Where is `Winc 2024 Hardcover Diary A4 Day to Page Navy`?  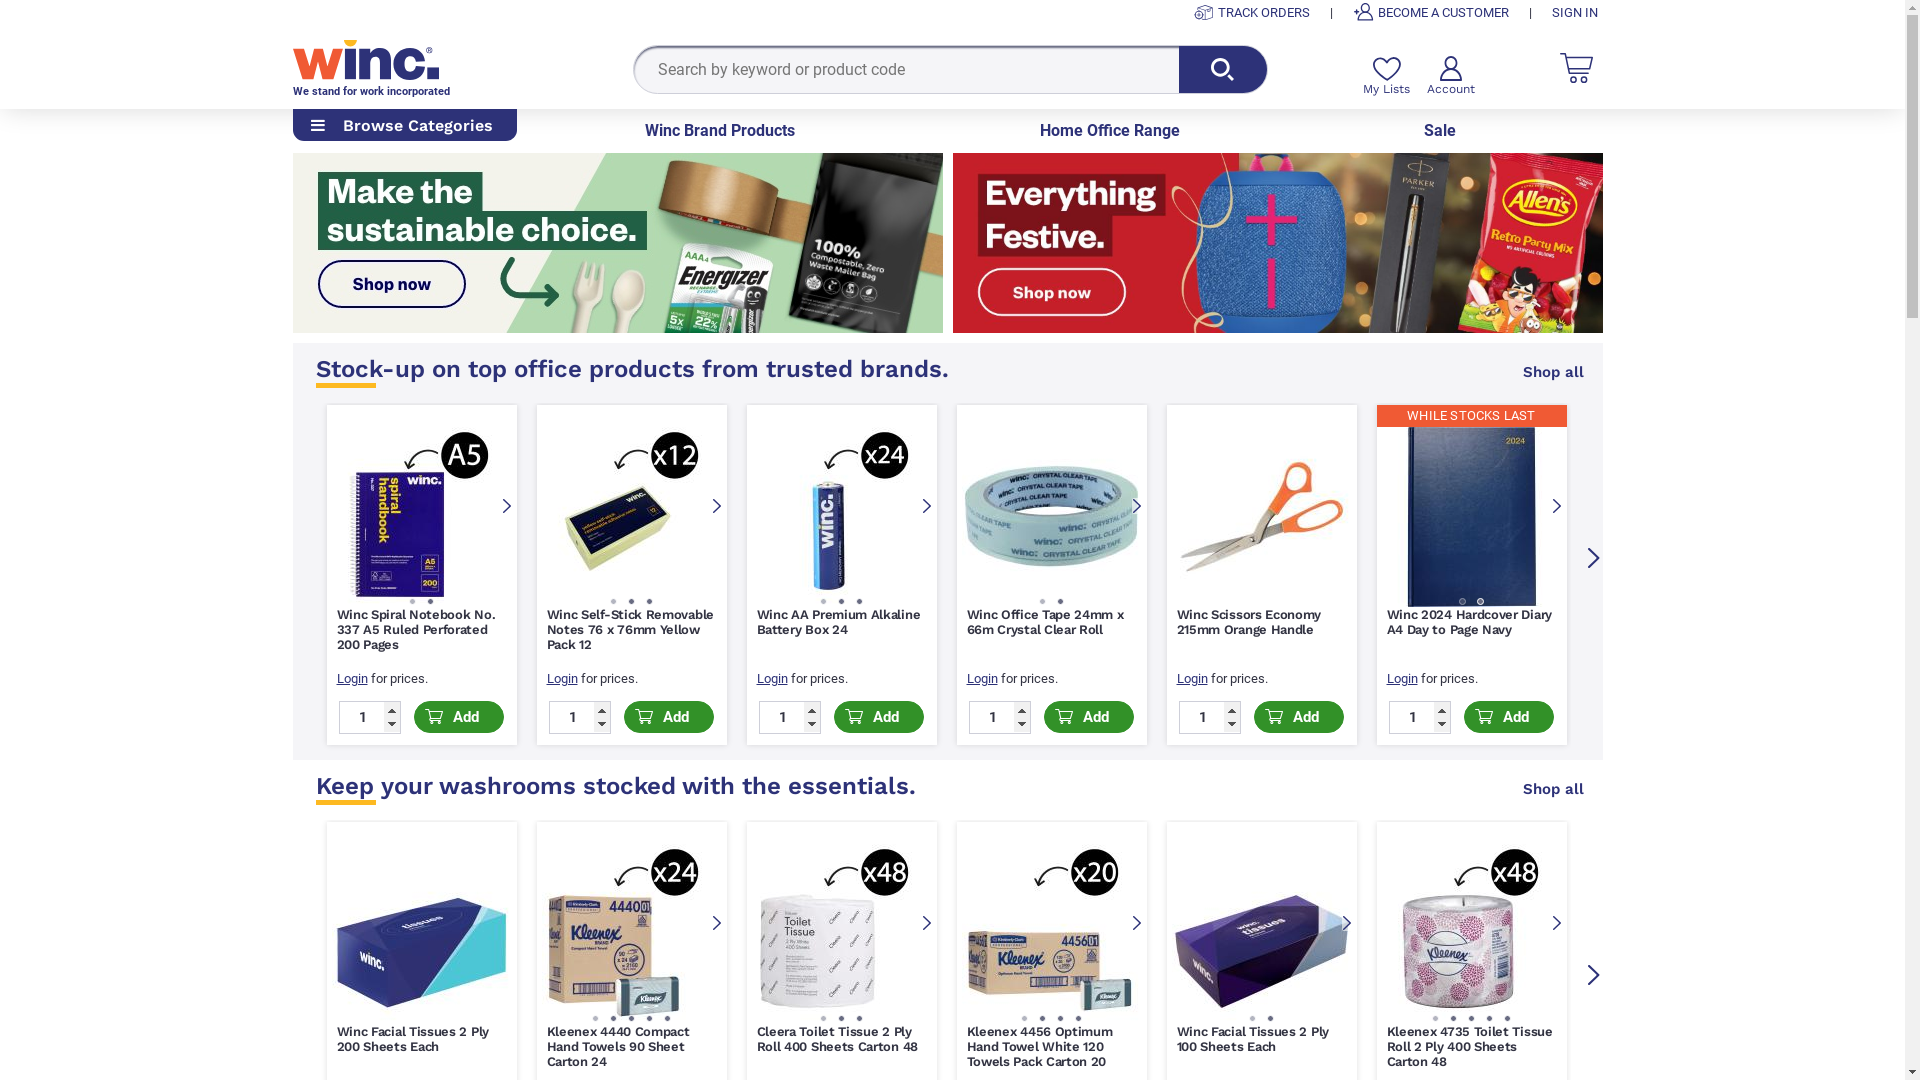 Winc 2024 Hardcover Diary A4 Day to Page Navy is located at coordinates (1469, 622).